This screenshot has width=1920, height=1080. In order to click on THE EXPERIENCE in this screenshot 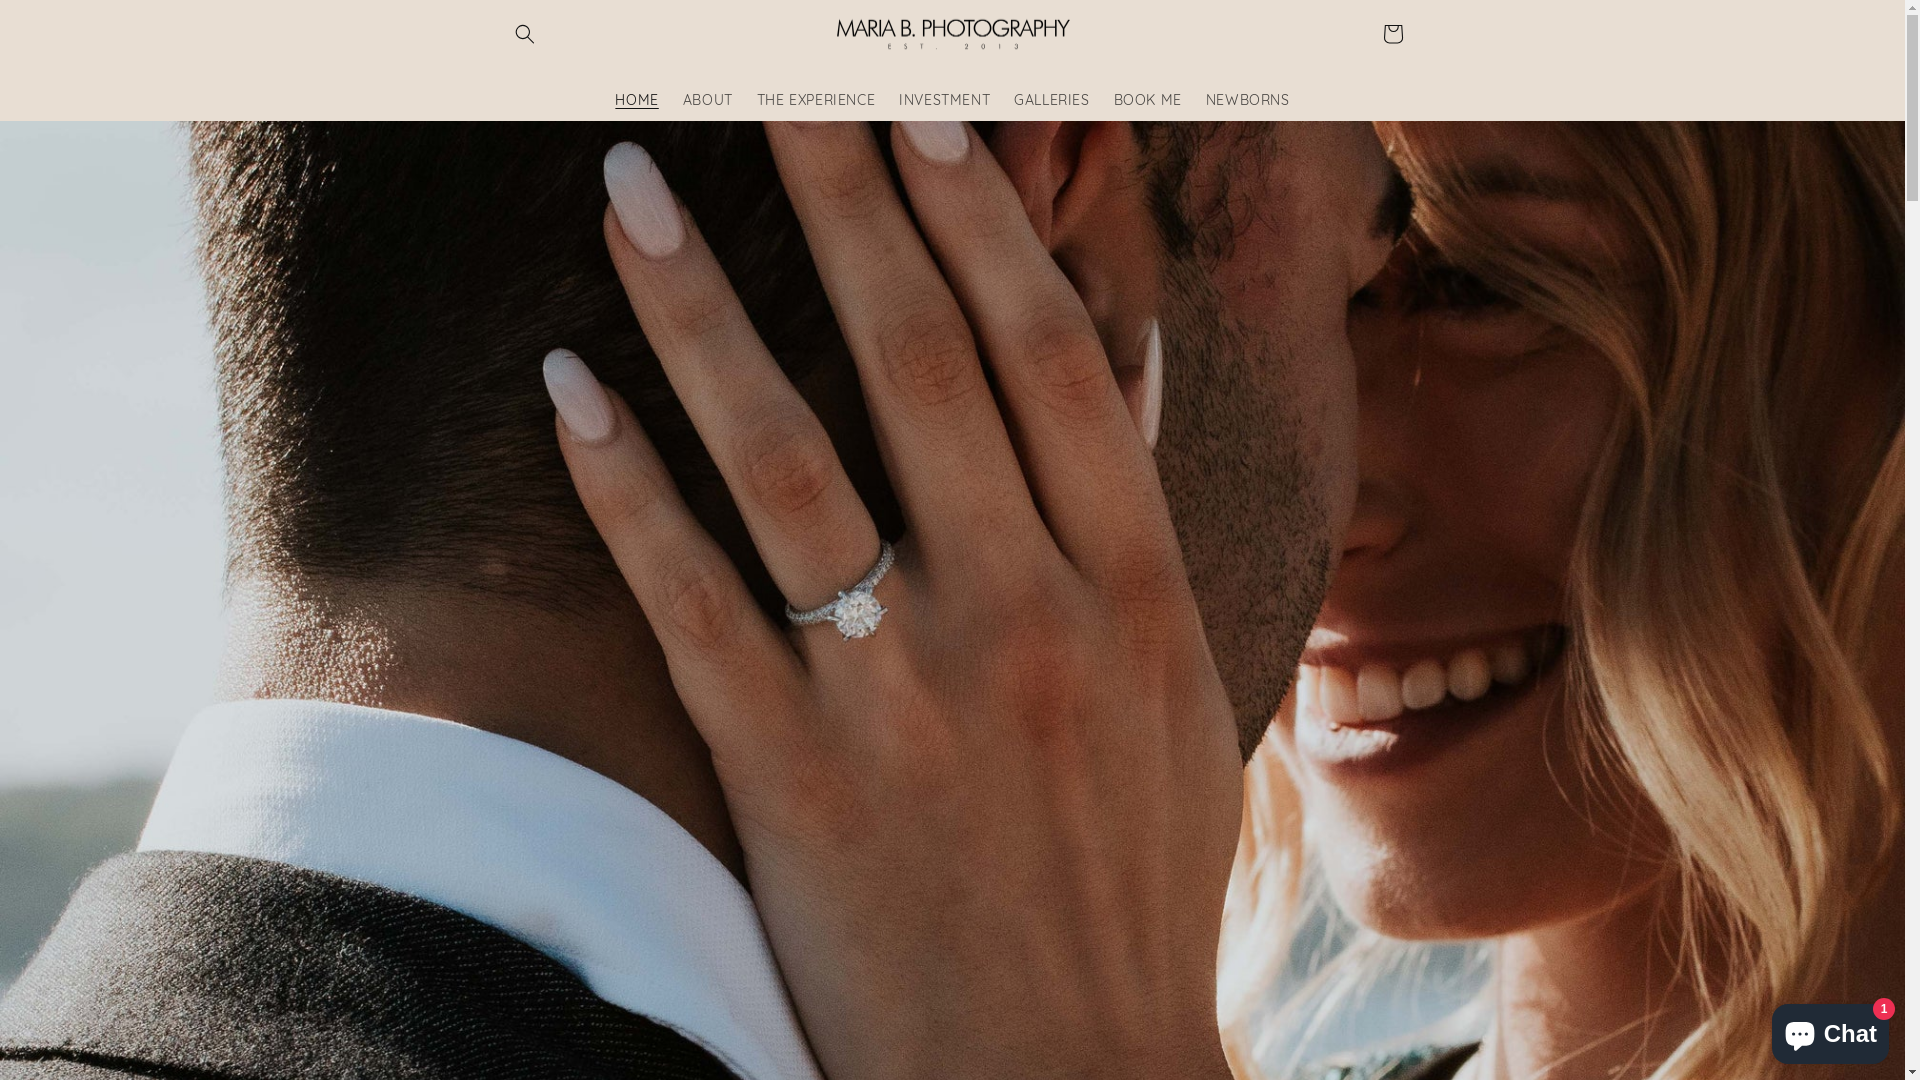, I will do `click(816, 100)`.